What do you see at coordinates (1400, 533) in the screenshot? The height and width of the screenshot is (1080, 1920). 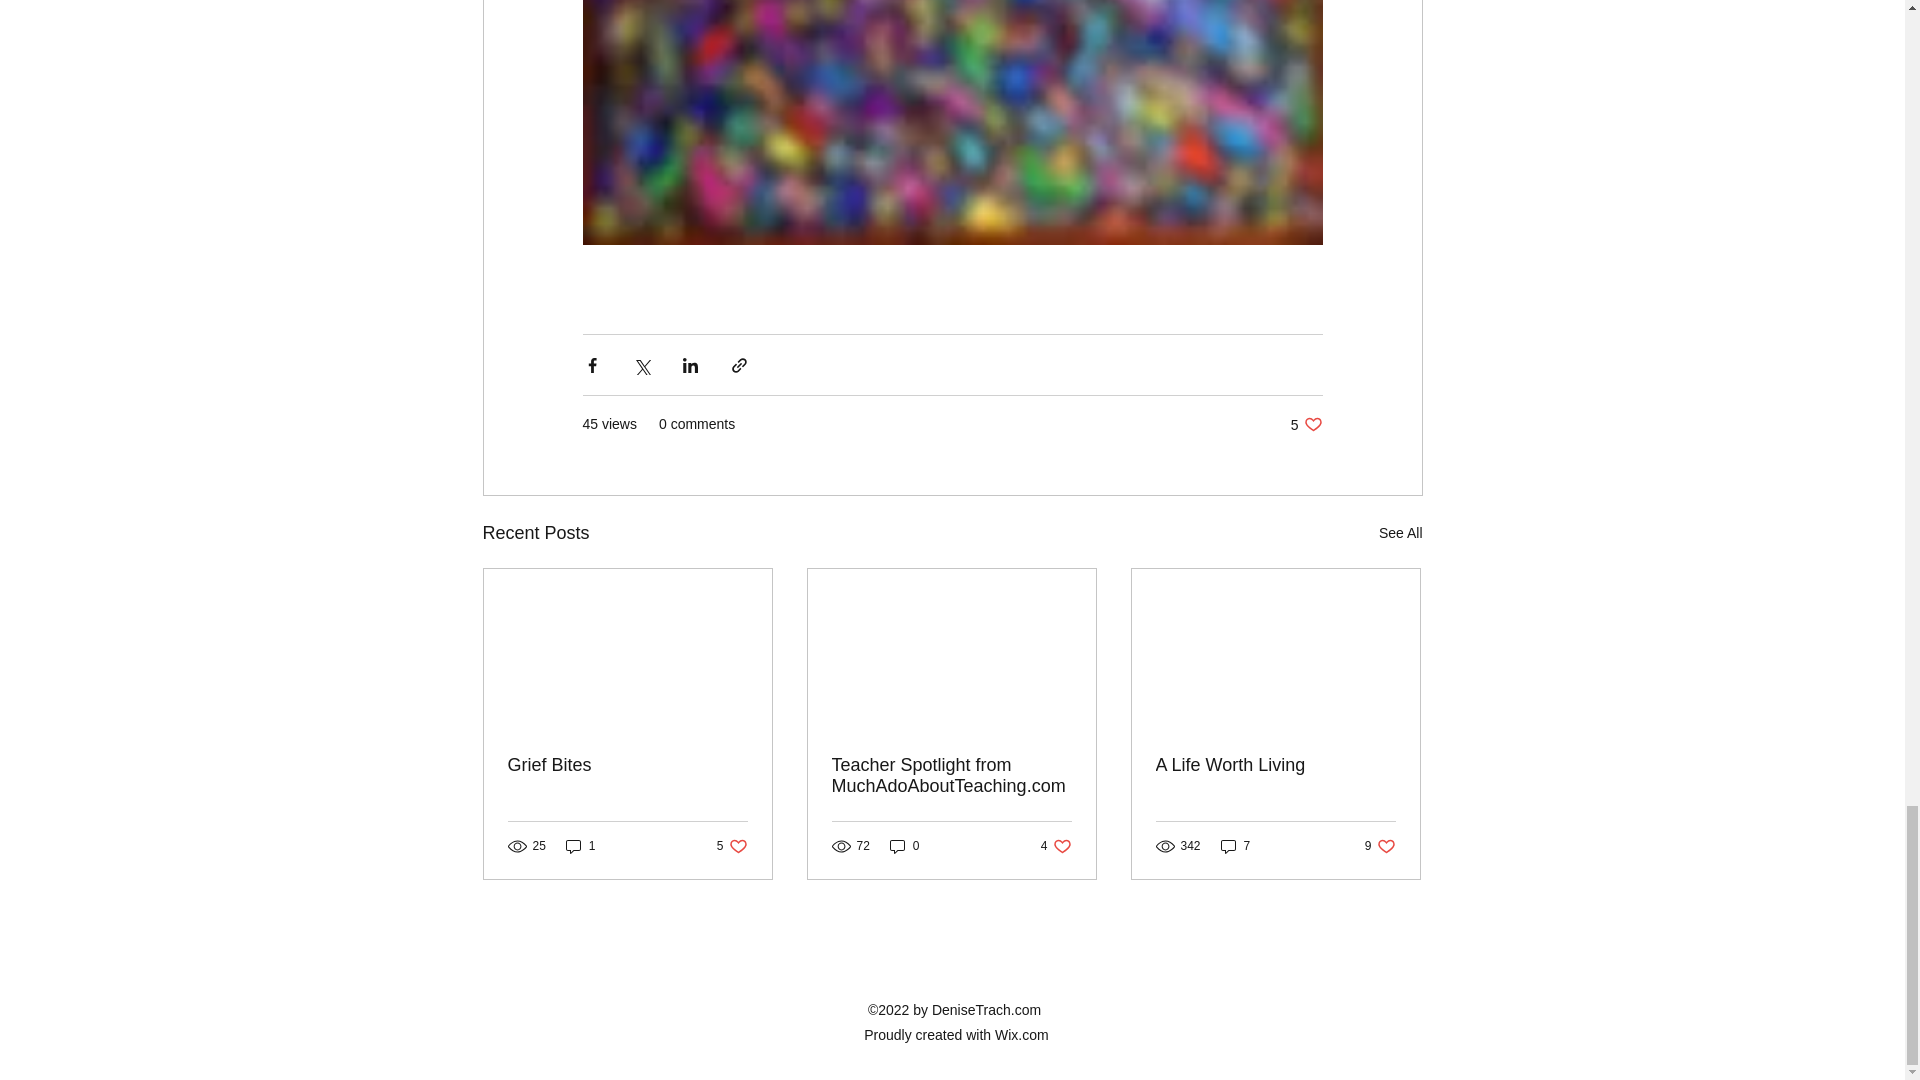 I see `See All` at bounding box center [1400, 533].